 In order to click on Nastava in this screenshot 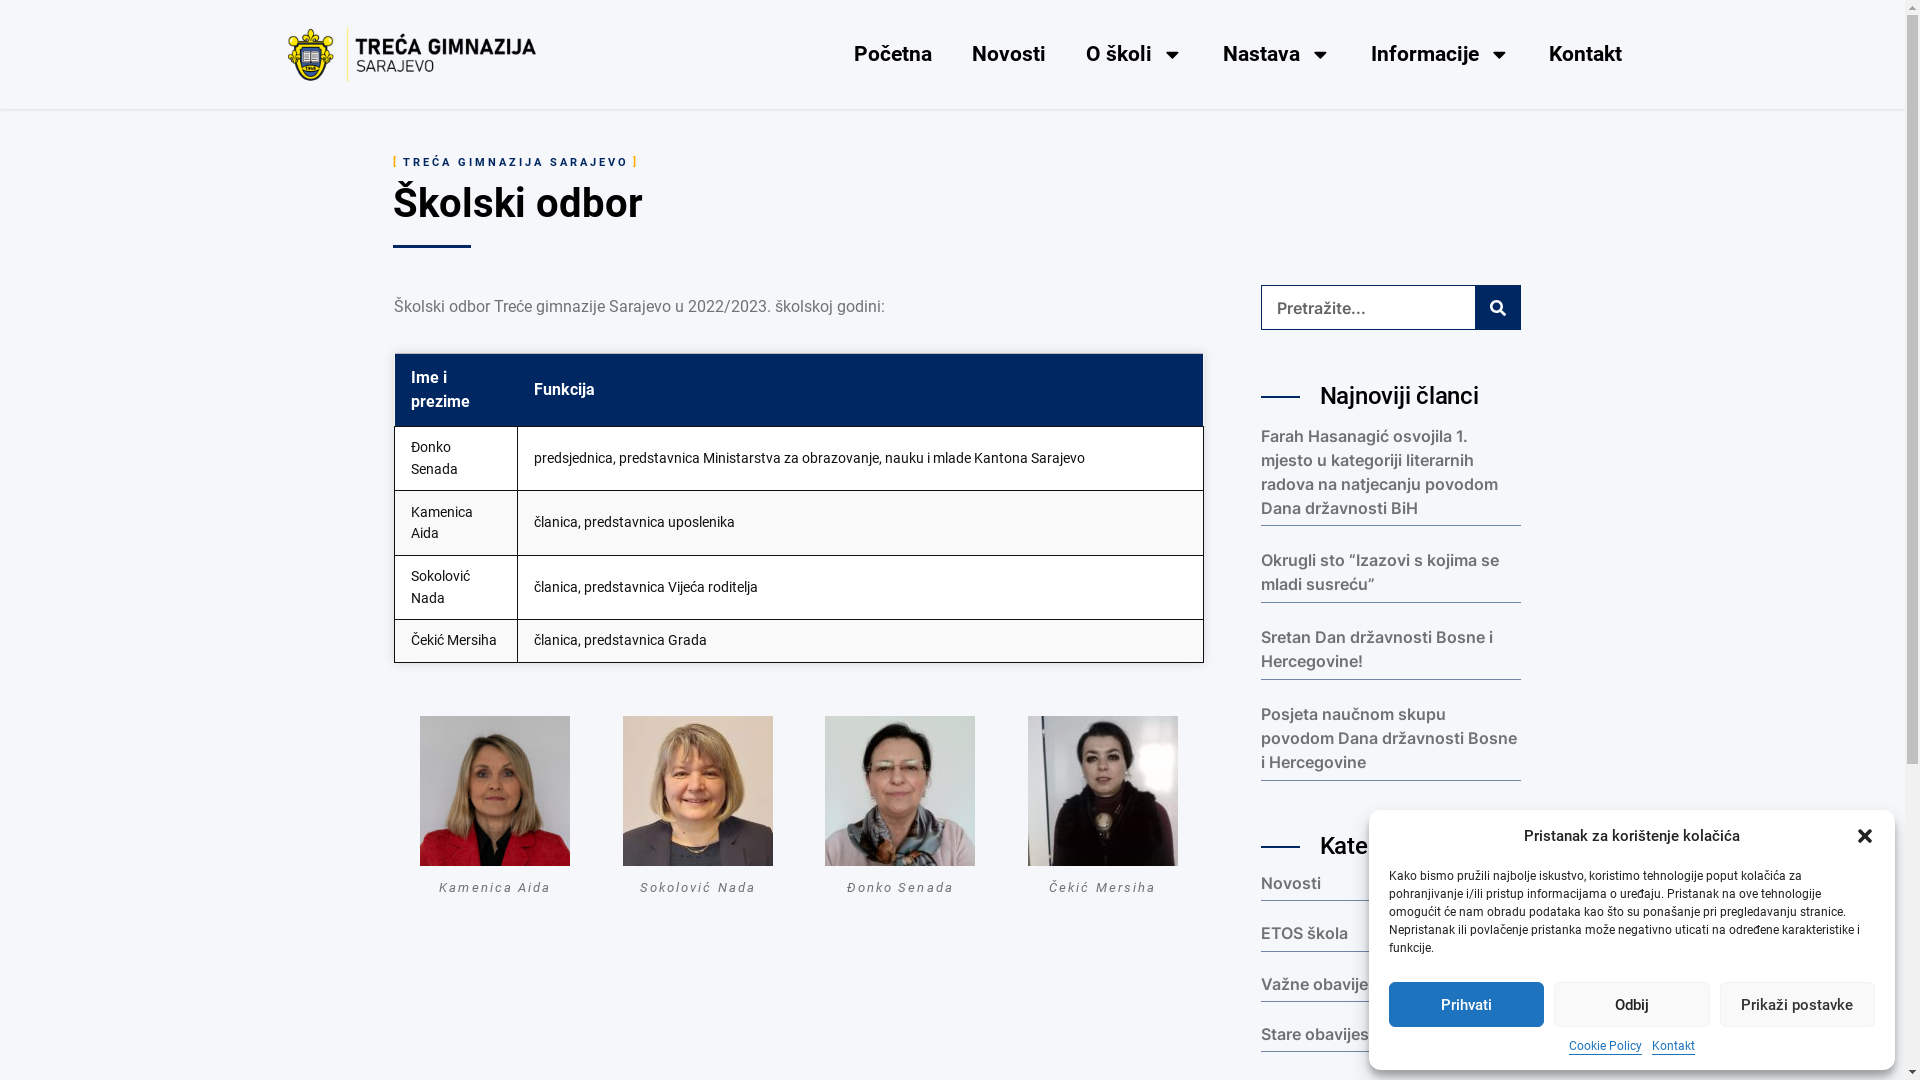, I will do `click(1277, 54)`.